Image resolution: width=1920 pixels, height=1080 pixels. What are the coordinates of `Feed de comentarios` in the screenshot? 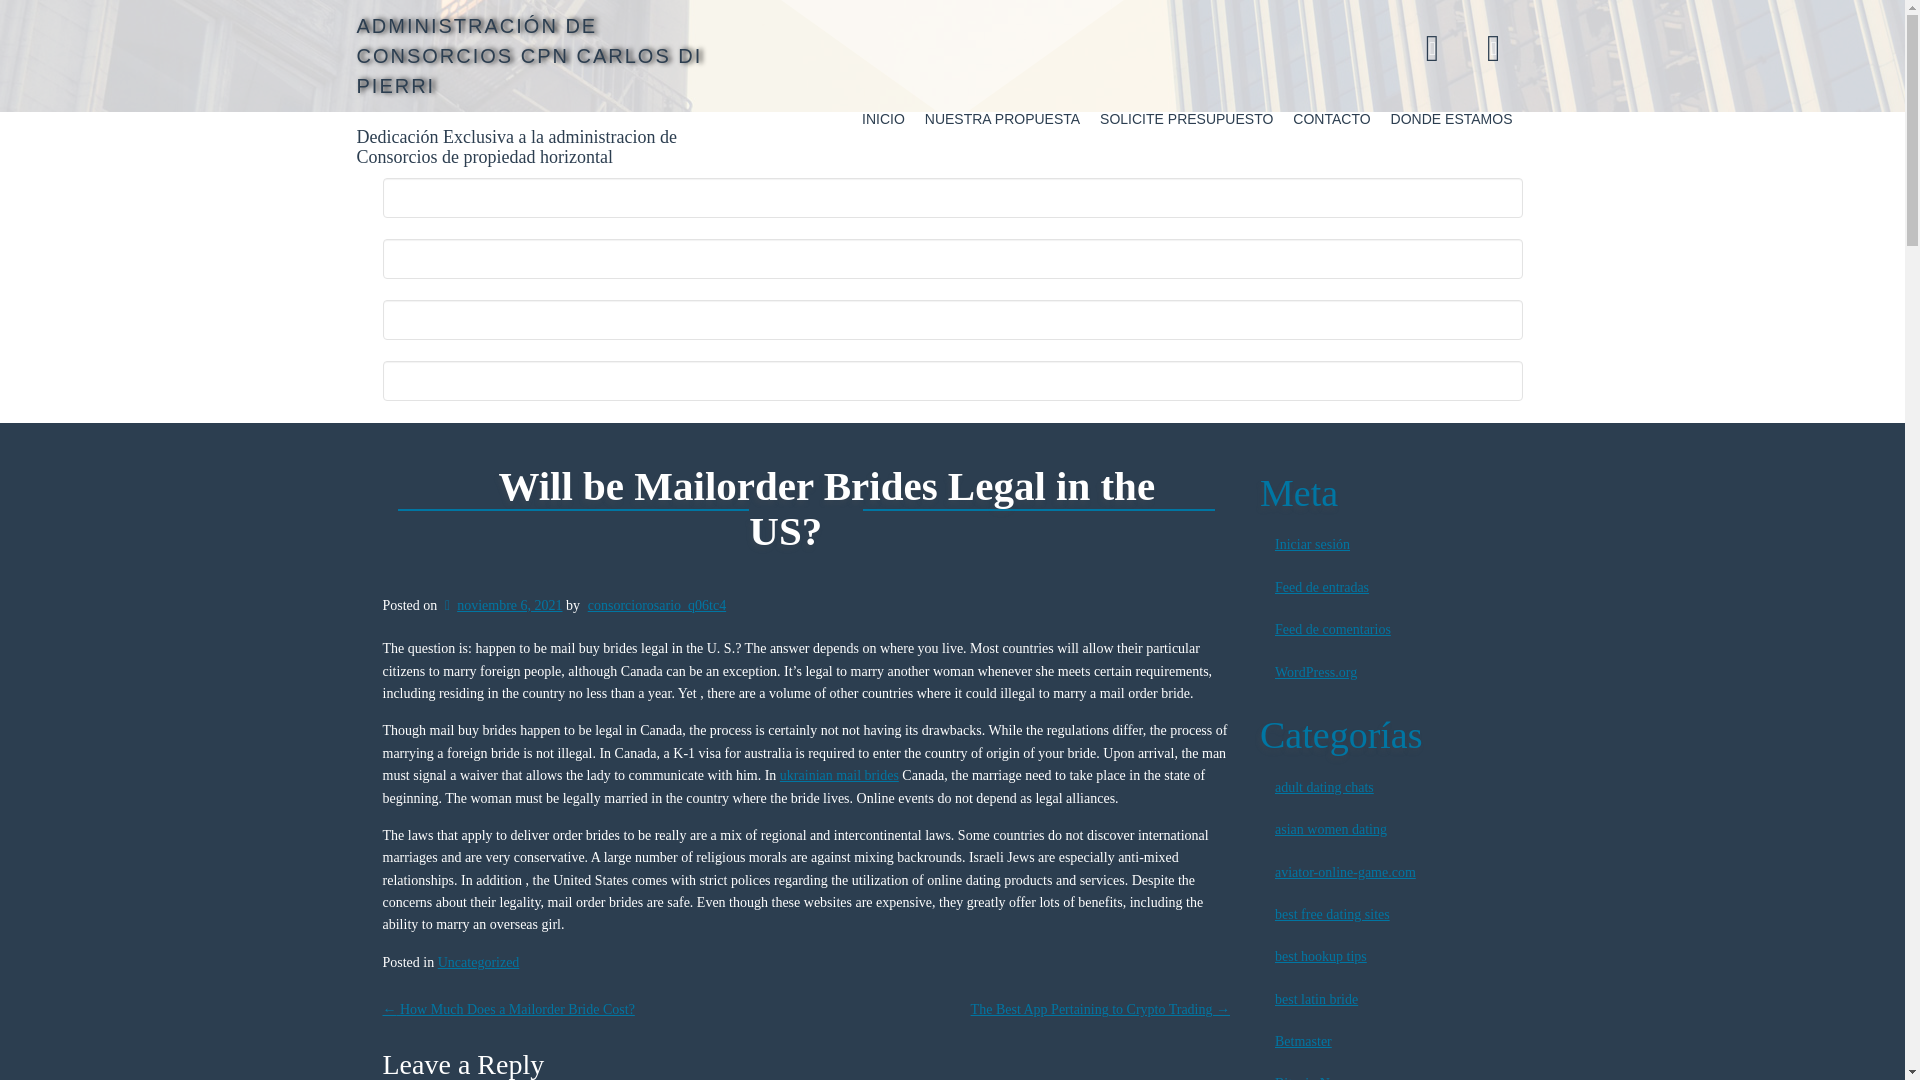 It's located at (1390, 630).